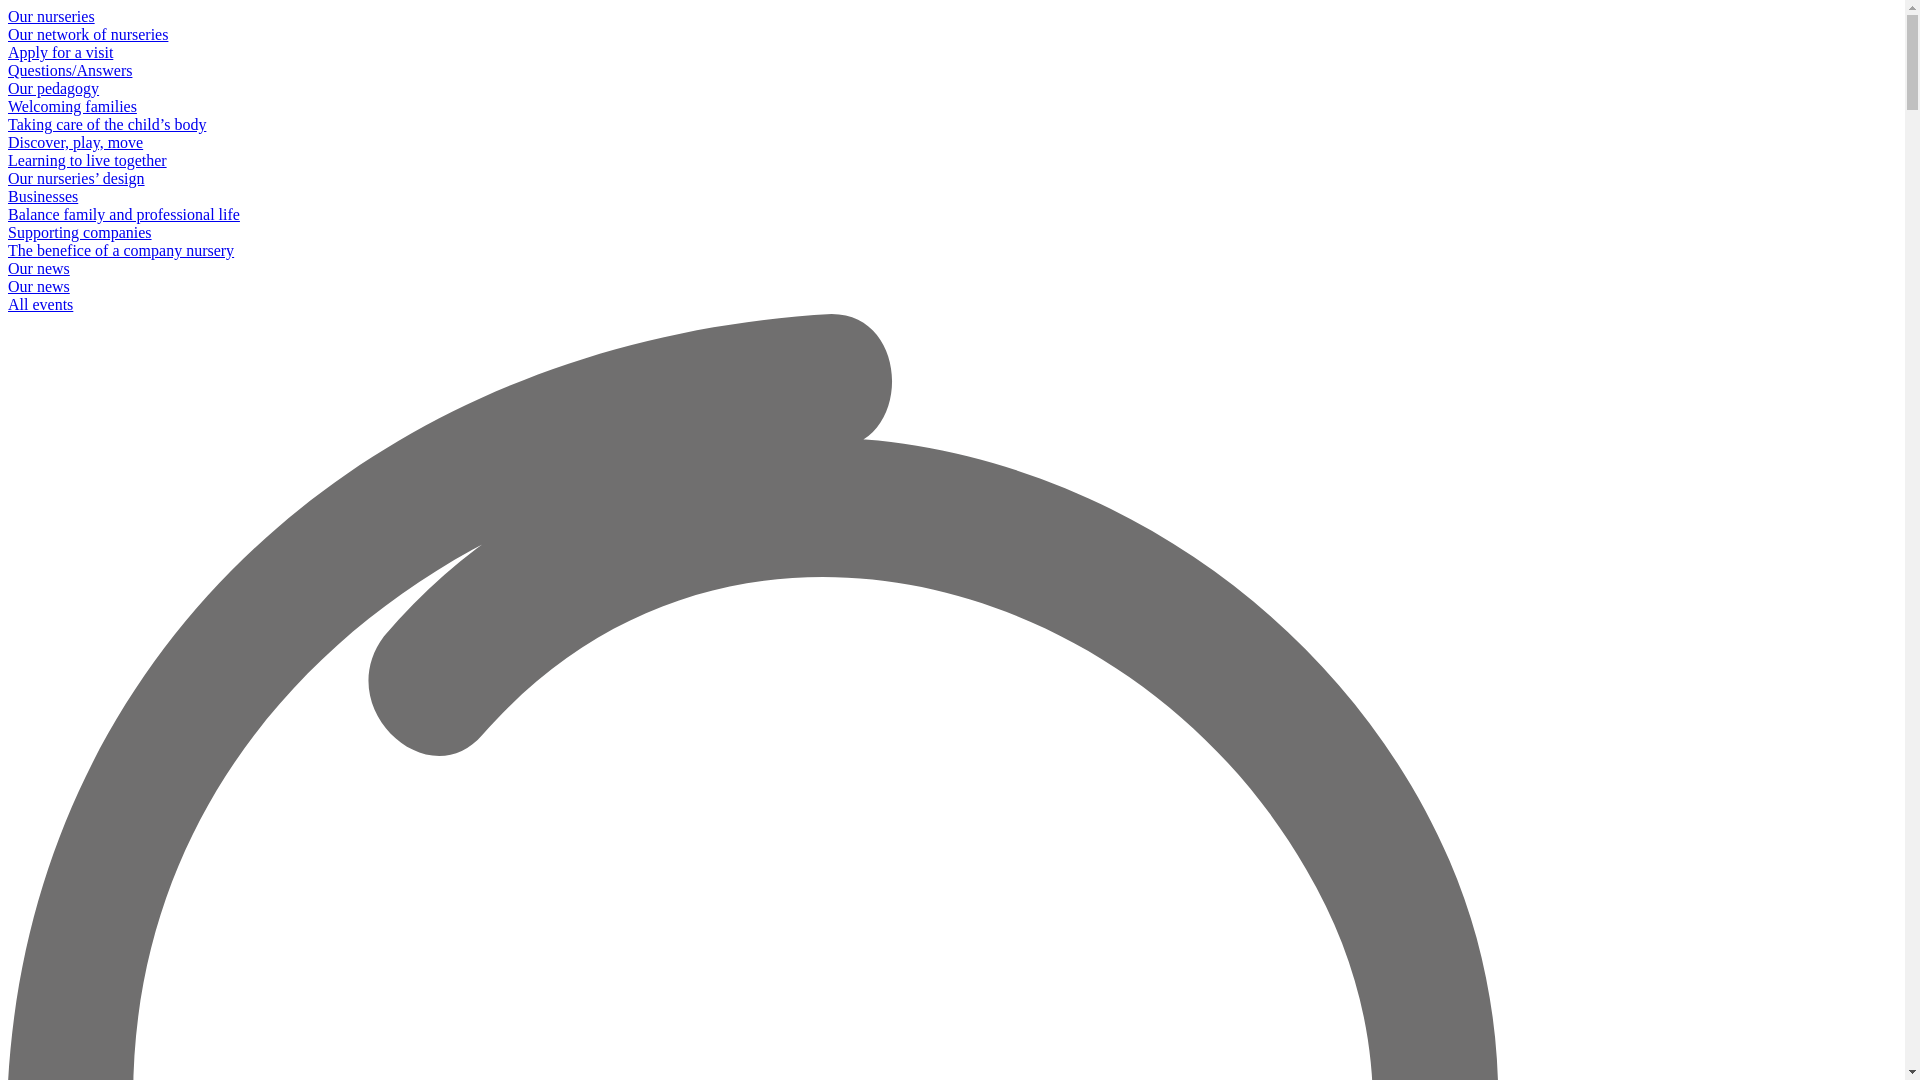 This screenshot has width=1920, height=1080. What do you see at coordinates (952, 107) in the screenshot?
I see `Welcoming families` at bounding box center [952, 107].